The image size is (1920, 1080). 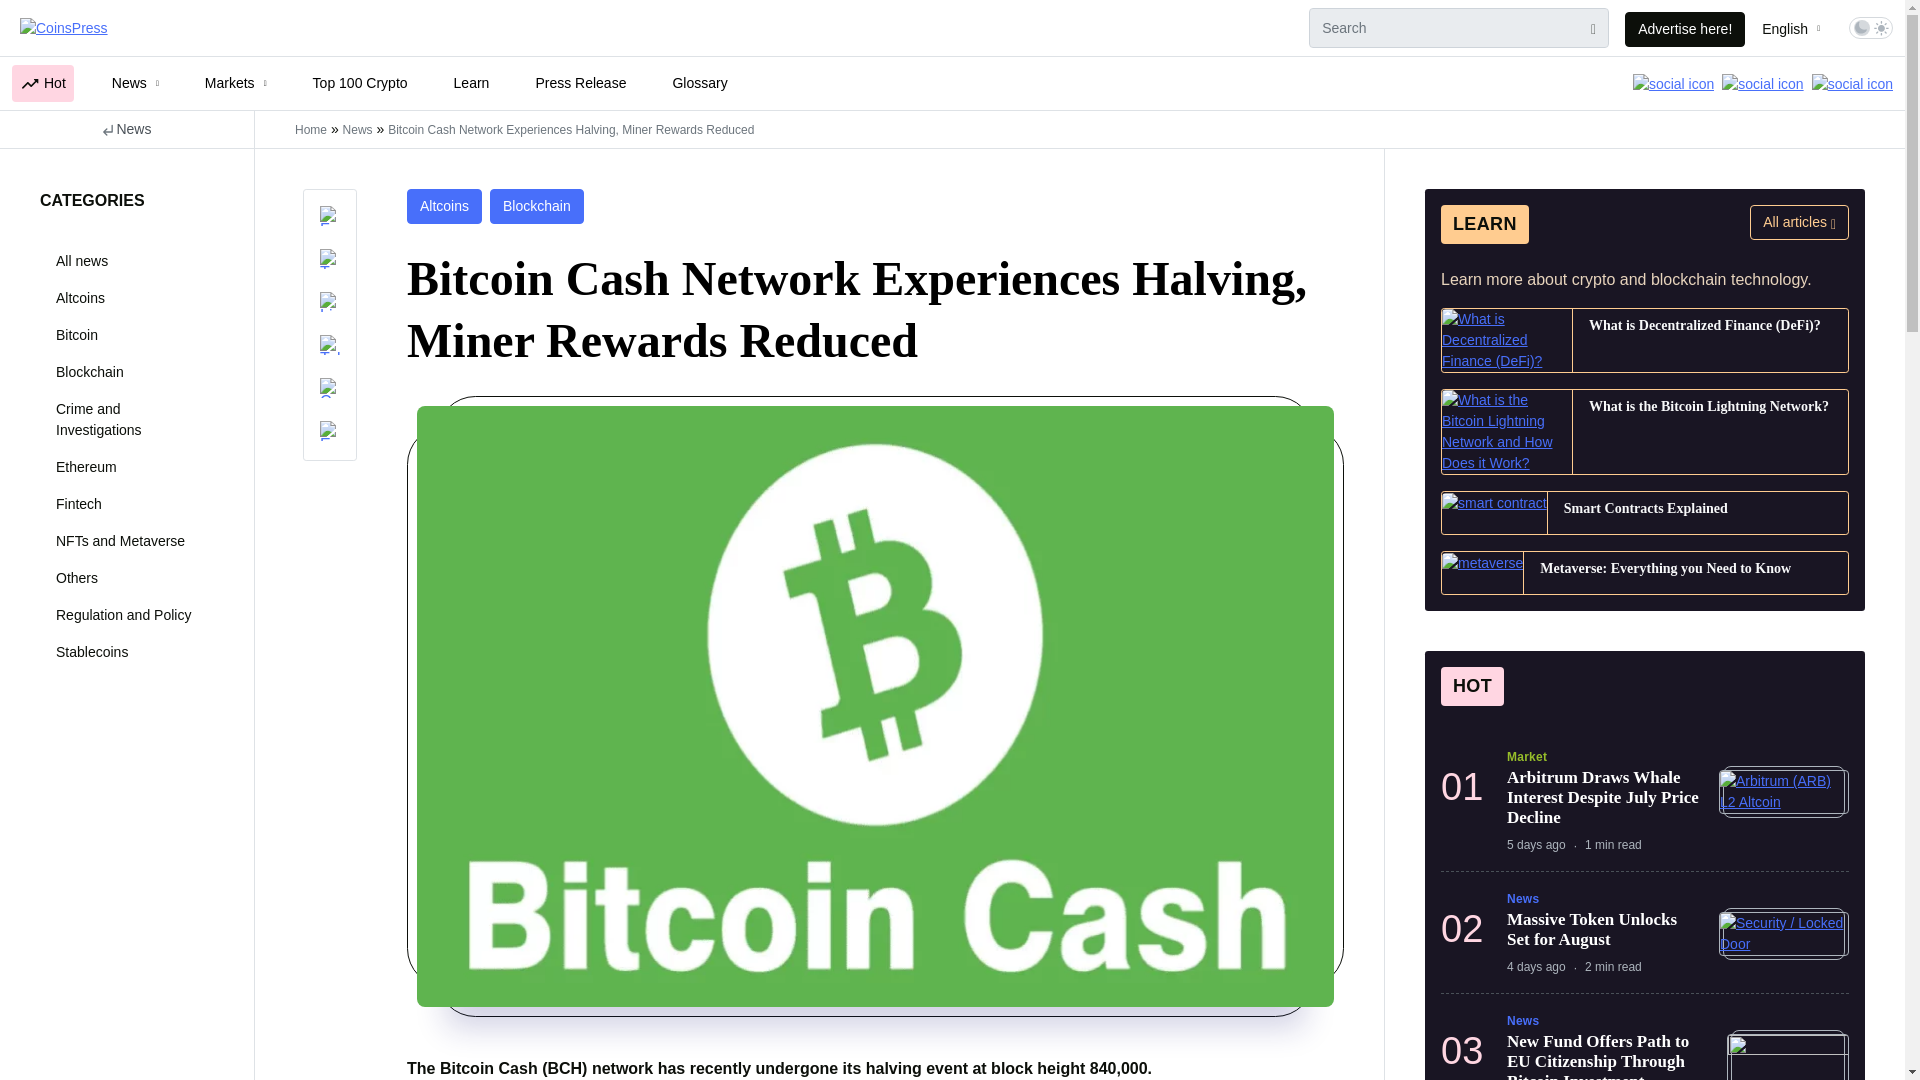 What do you see at coordinates (310, 130) in the screenshot?
I see `Home` at bounding box center [310, 130].